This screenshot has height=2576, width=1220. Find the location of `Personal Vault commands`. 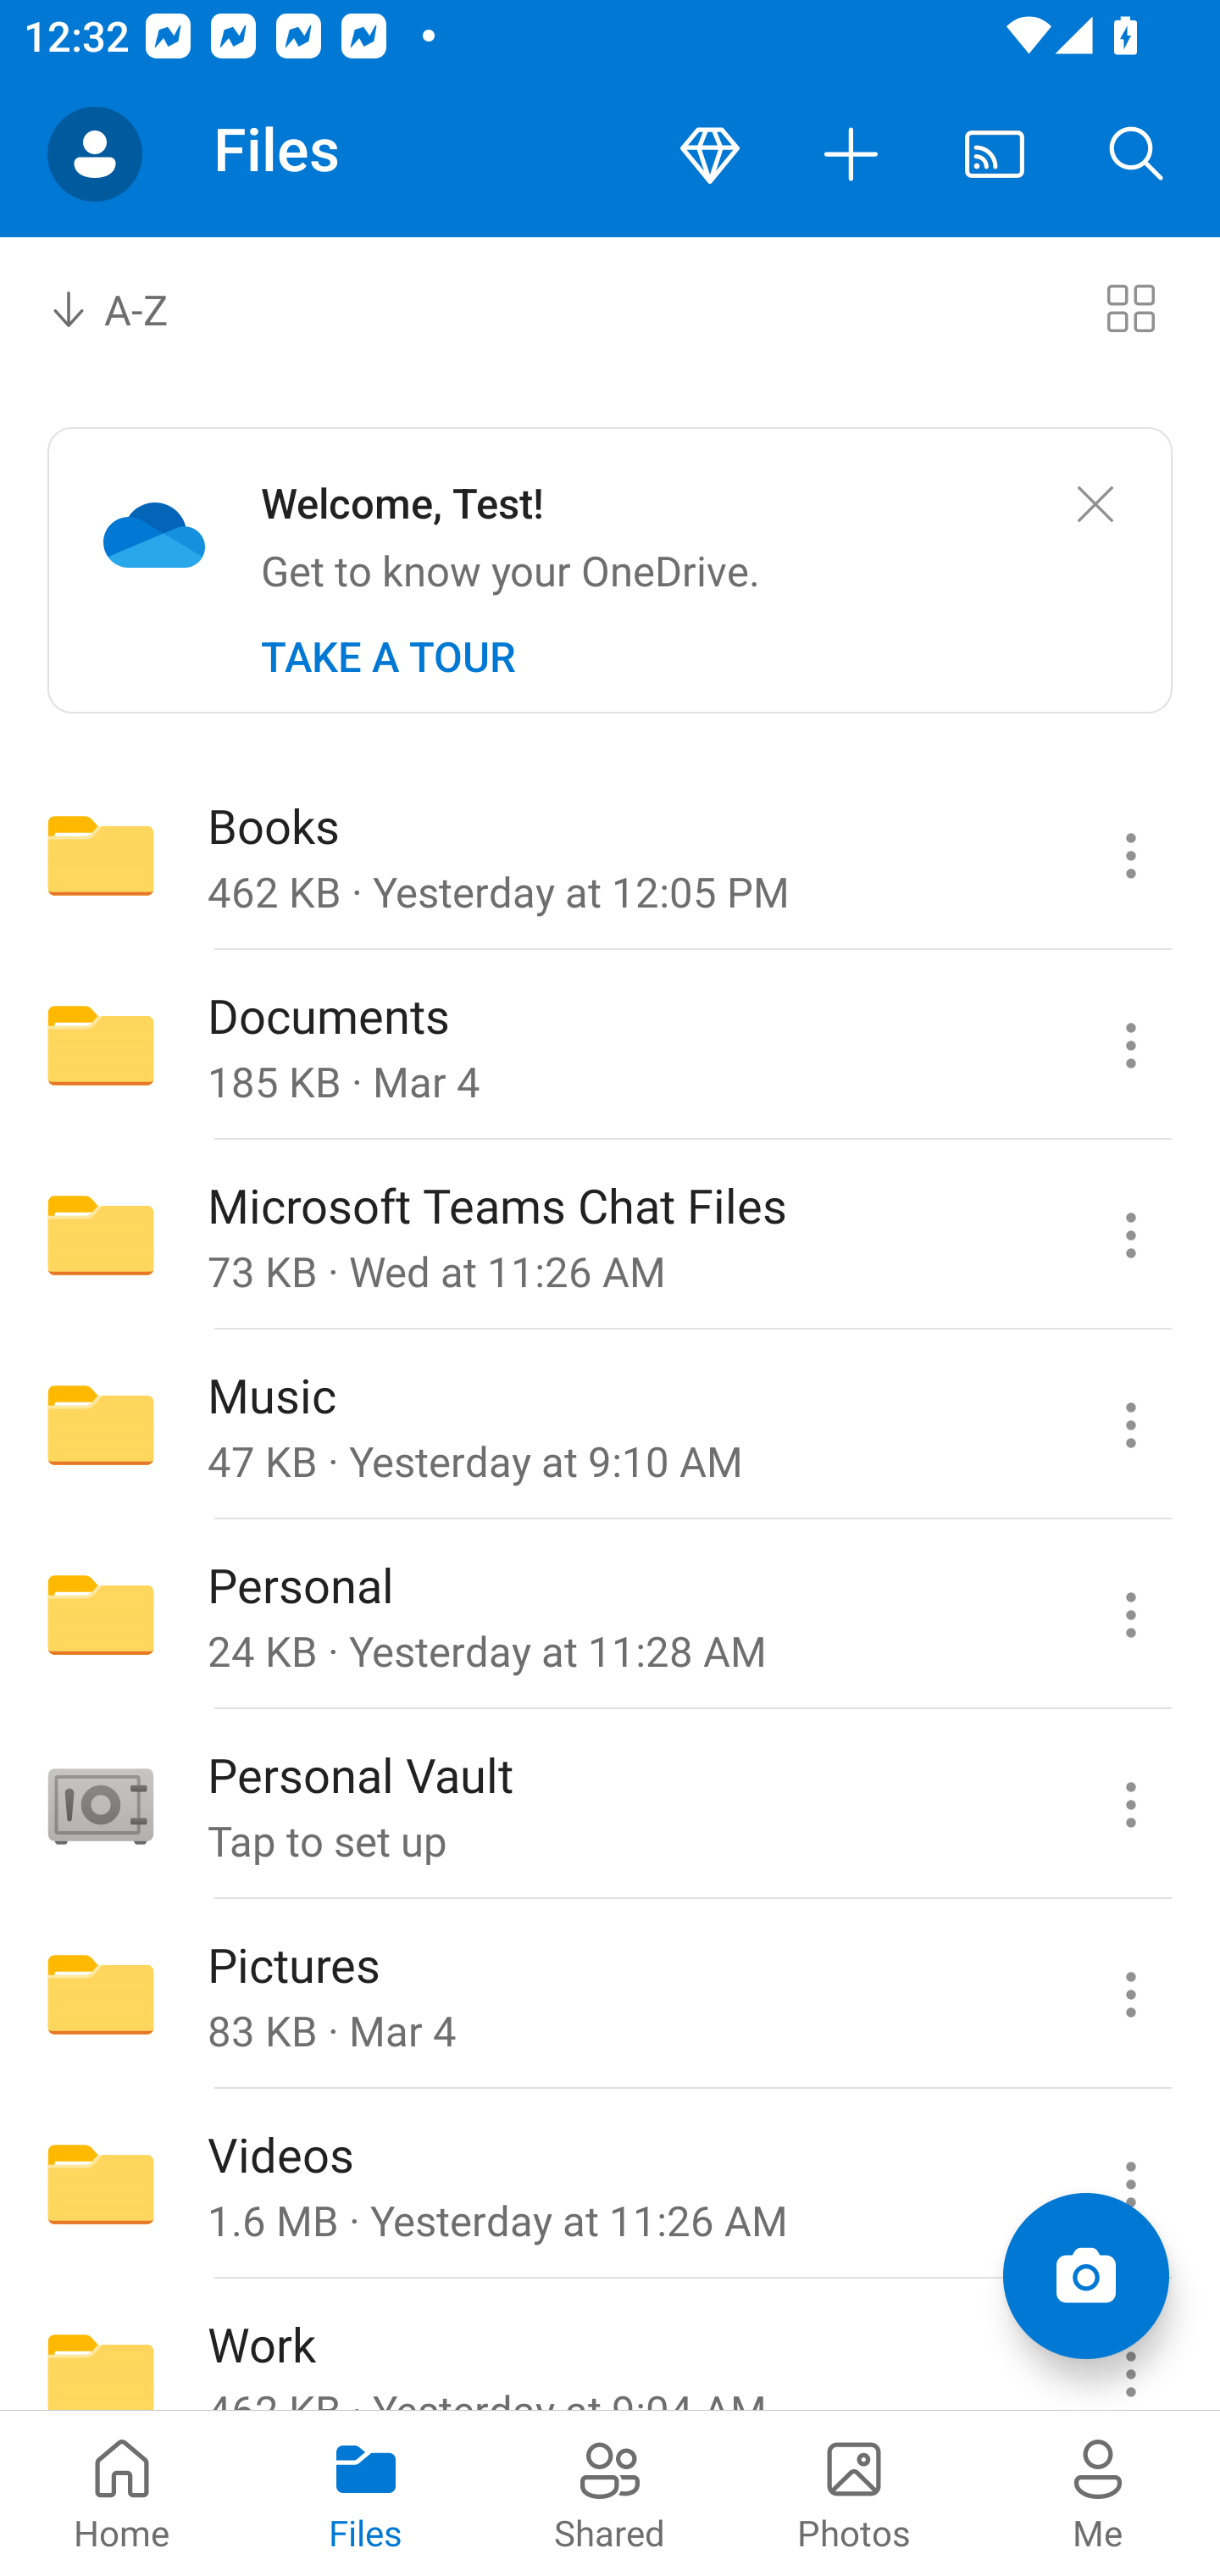

Personal Vault commands is located at coordinates (1130, 1805).